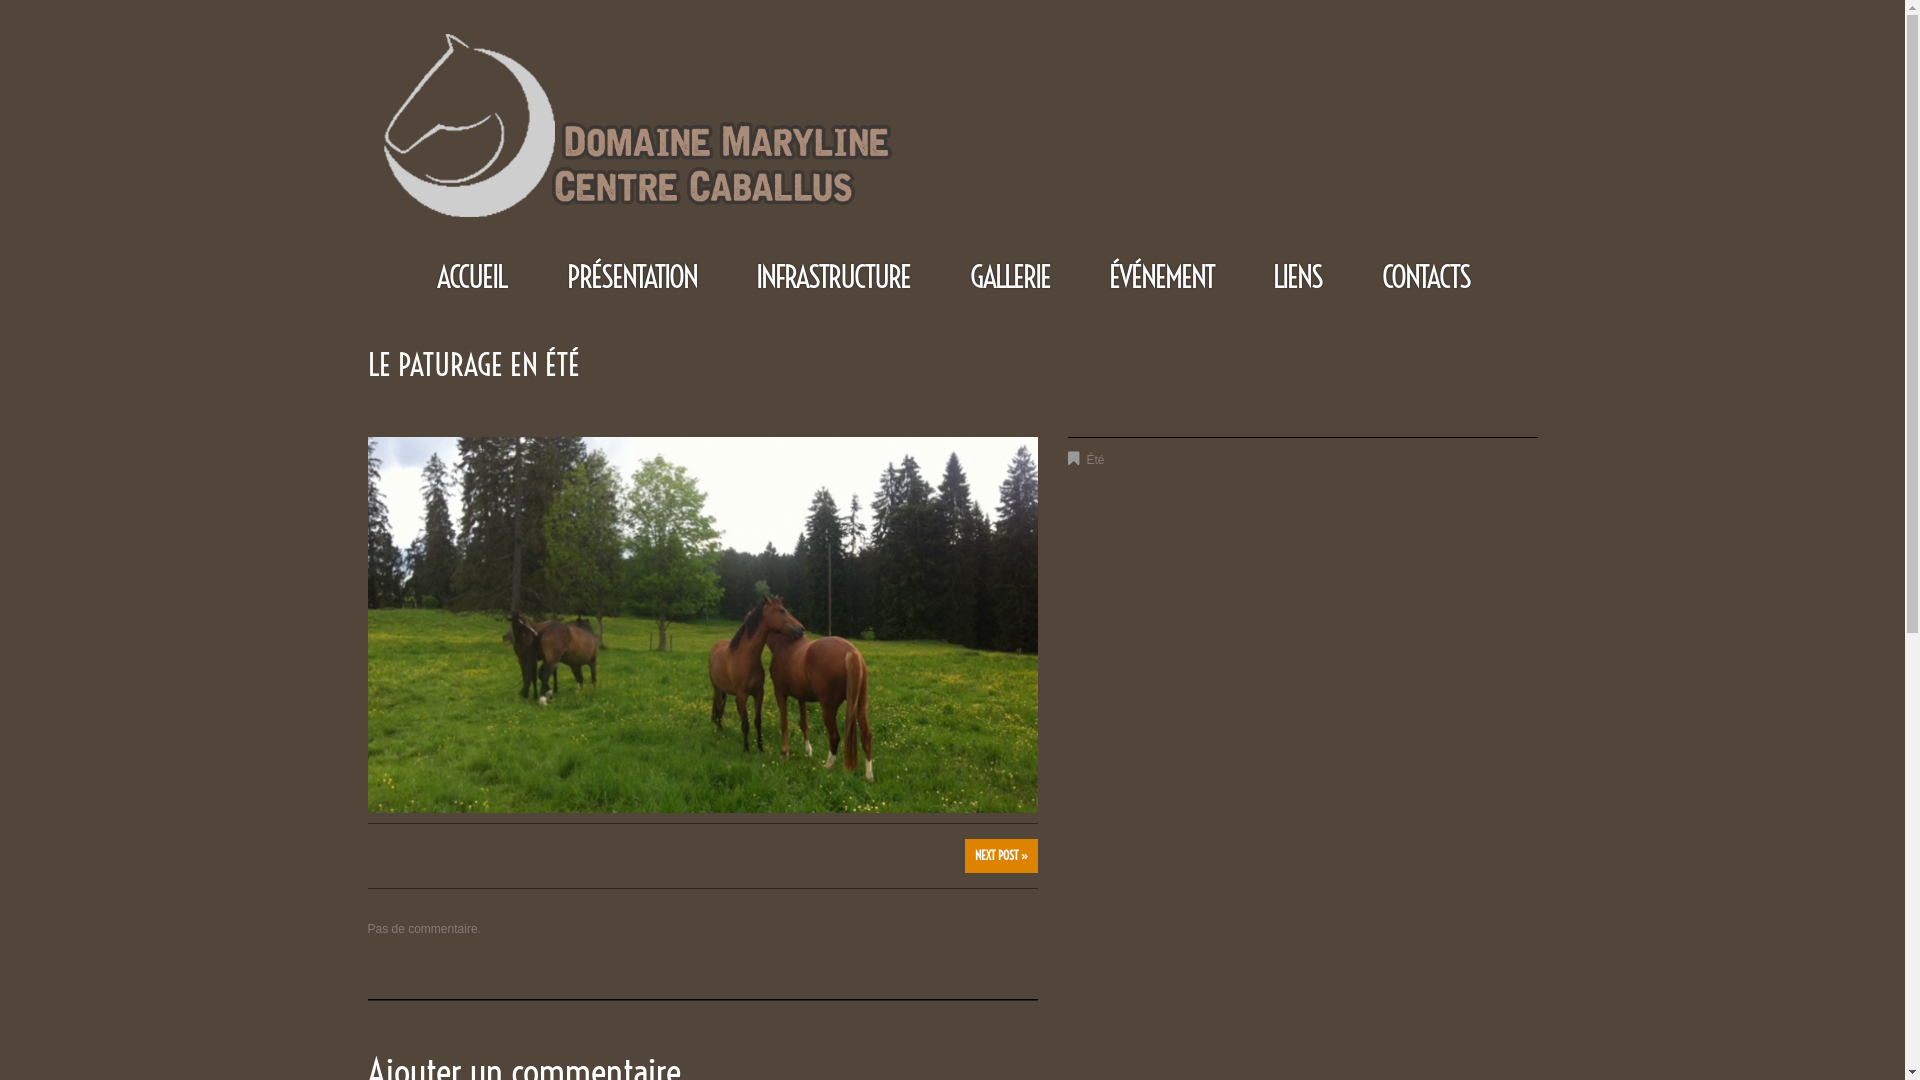 This screenshot has width=1920, height=1080. I want to click on CONTACTS, so click(1426, 277).